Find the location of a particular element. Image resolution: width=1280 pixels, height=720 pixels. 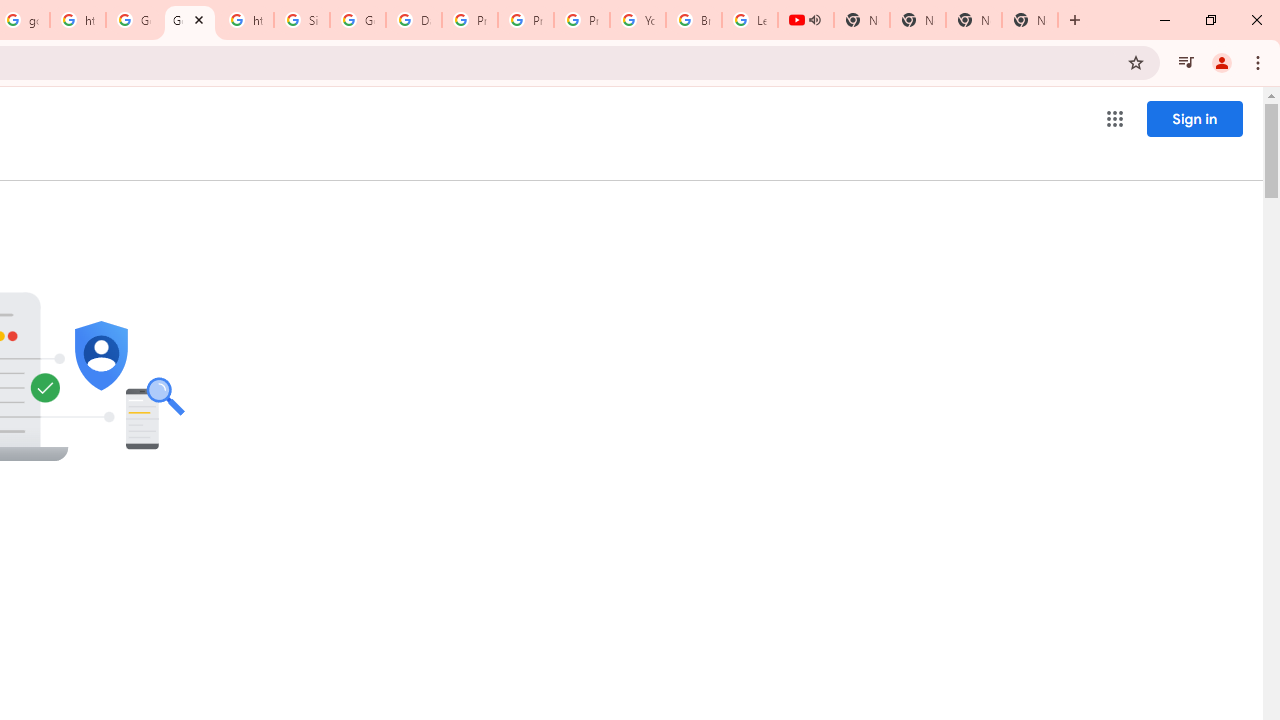

YouTube is located at coordinates (638, 20).